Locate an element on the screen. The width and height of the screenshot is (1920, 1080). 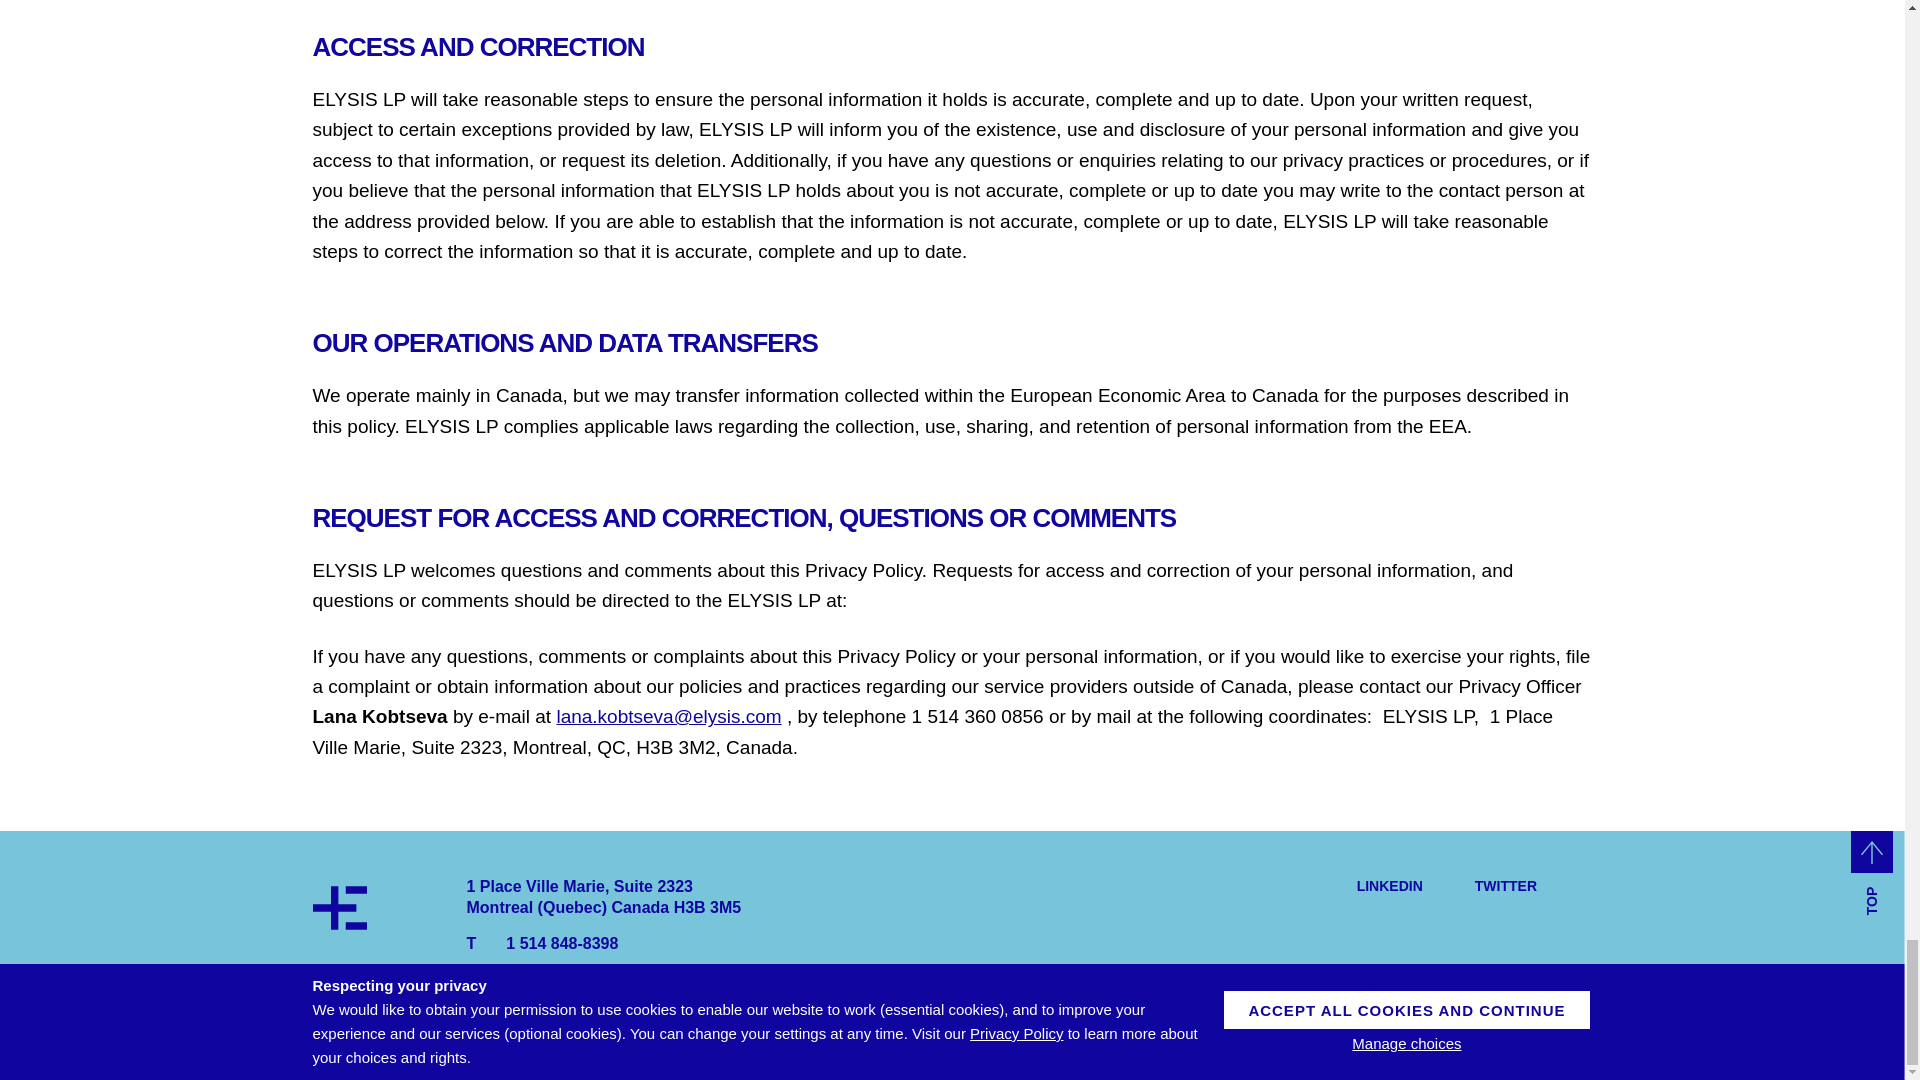
LINKEDIN is located at coordinates (1384, 886).